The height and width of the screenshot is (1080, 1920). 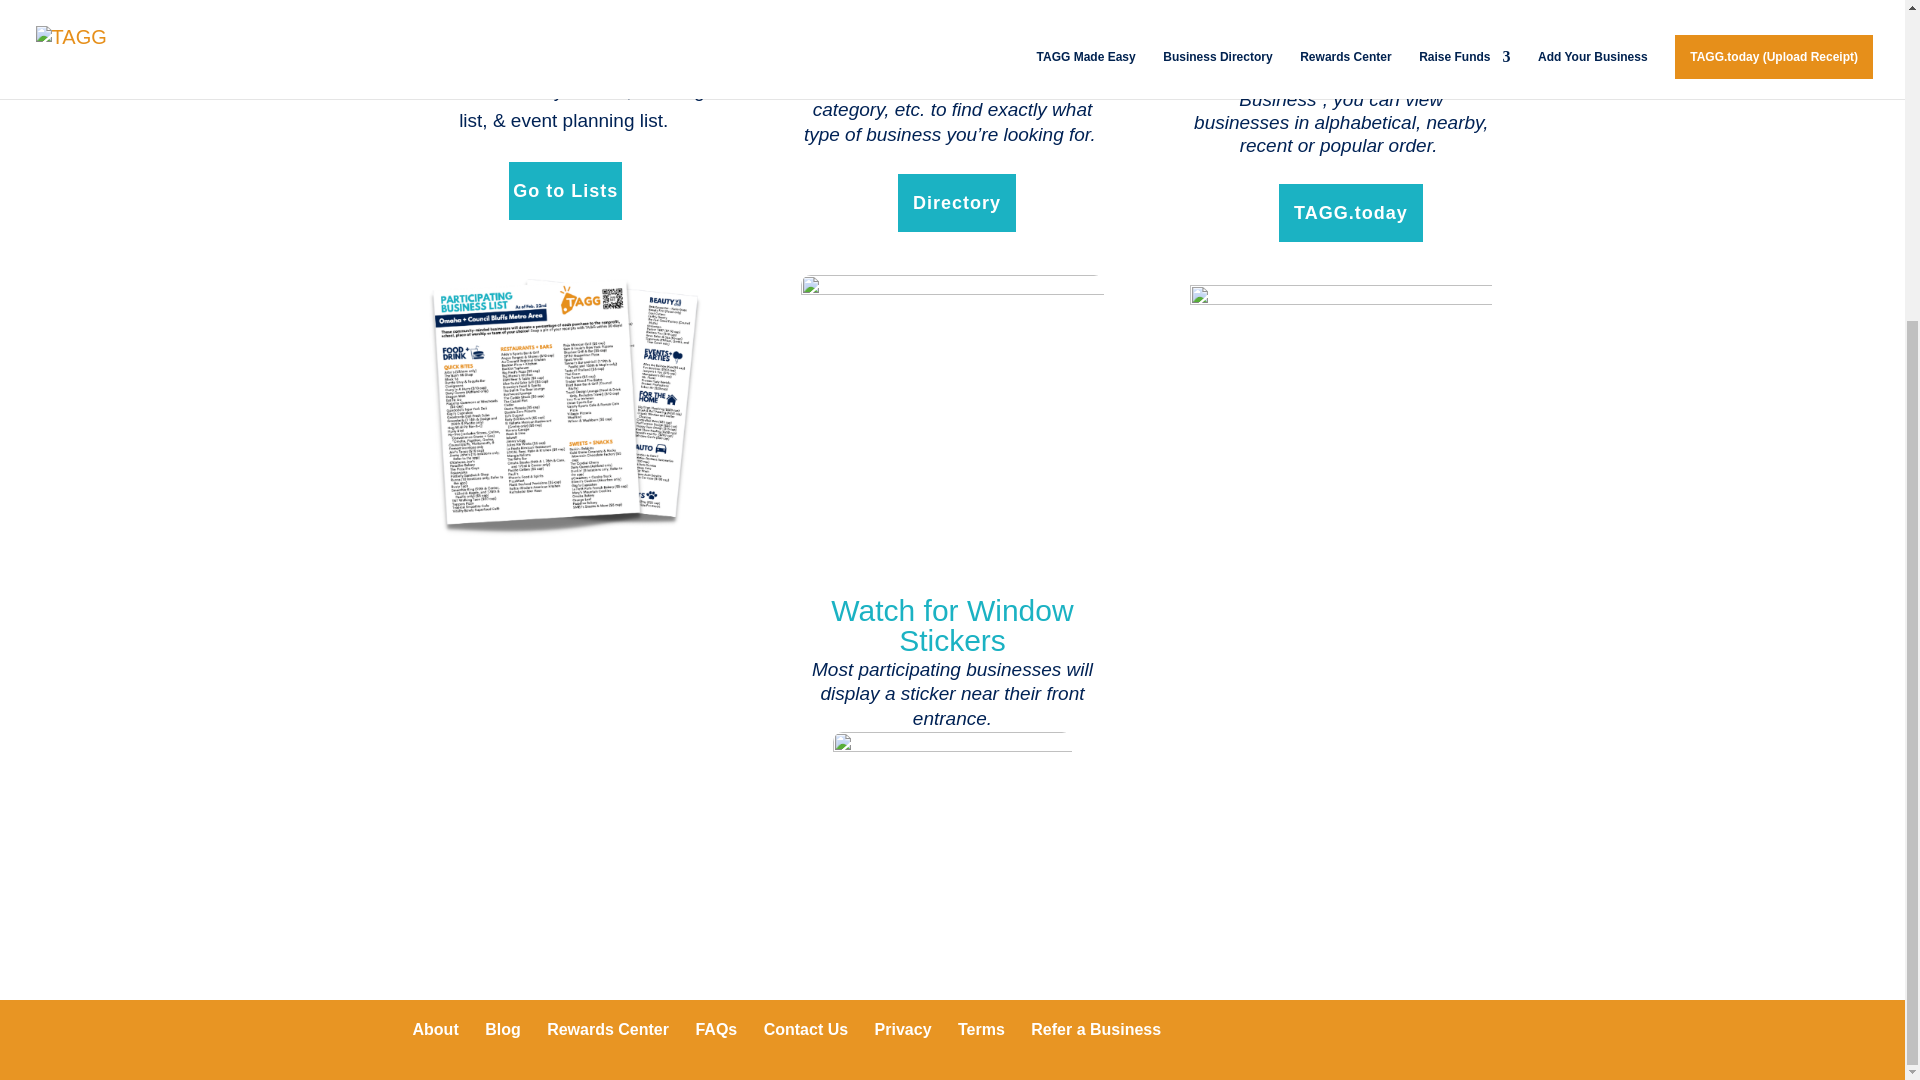 I want to click on Contact Us, so click(x=806, y=1028).